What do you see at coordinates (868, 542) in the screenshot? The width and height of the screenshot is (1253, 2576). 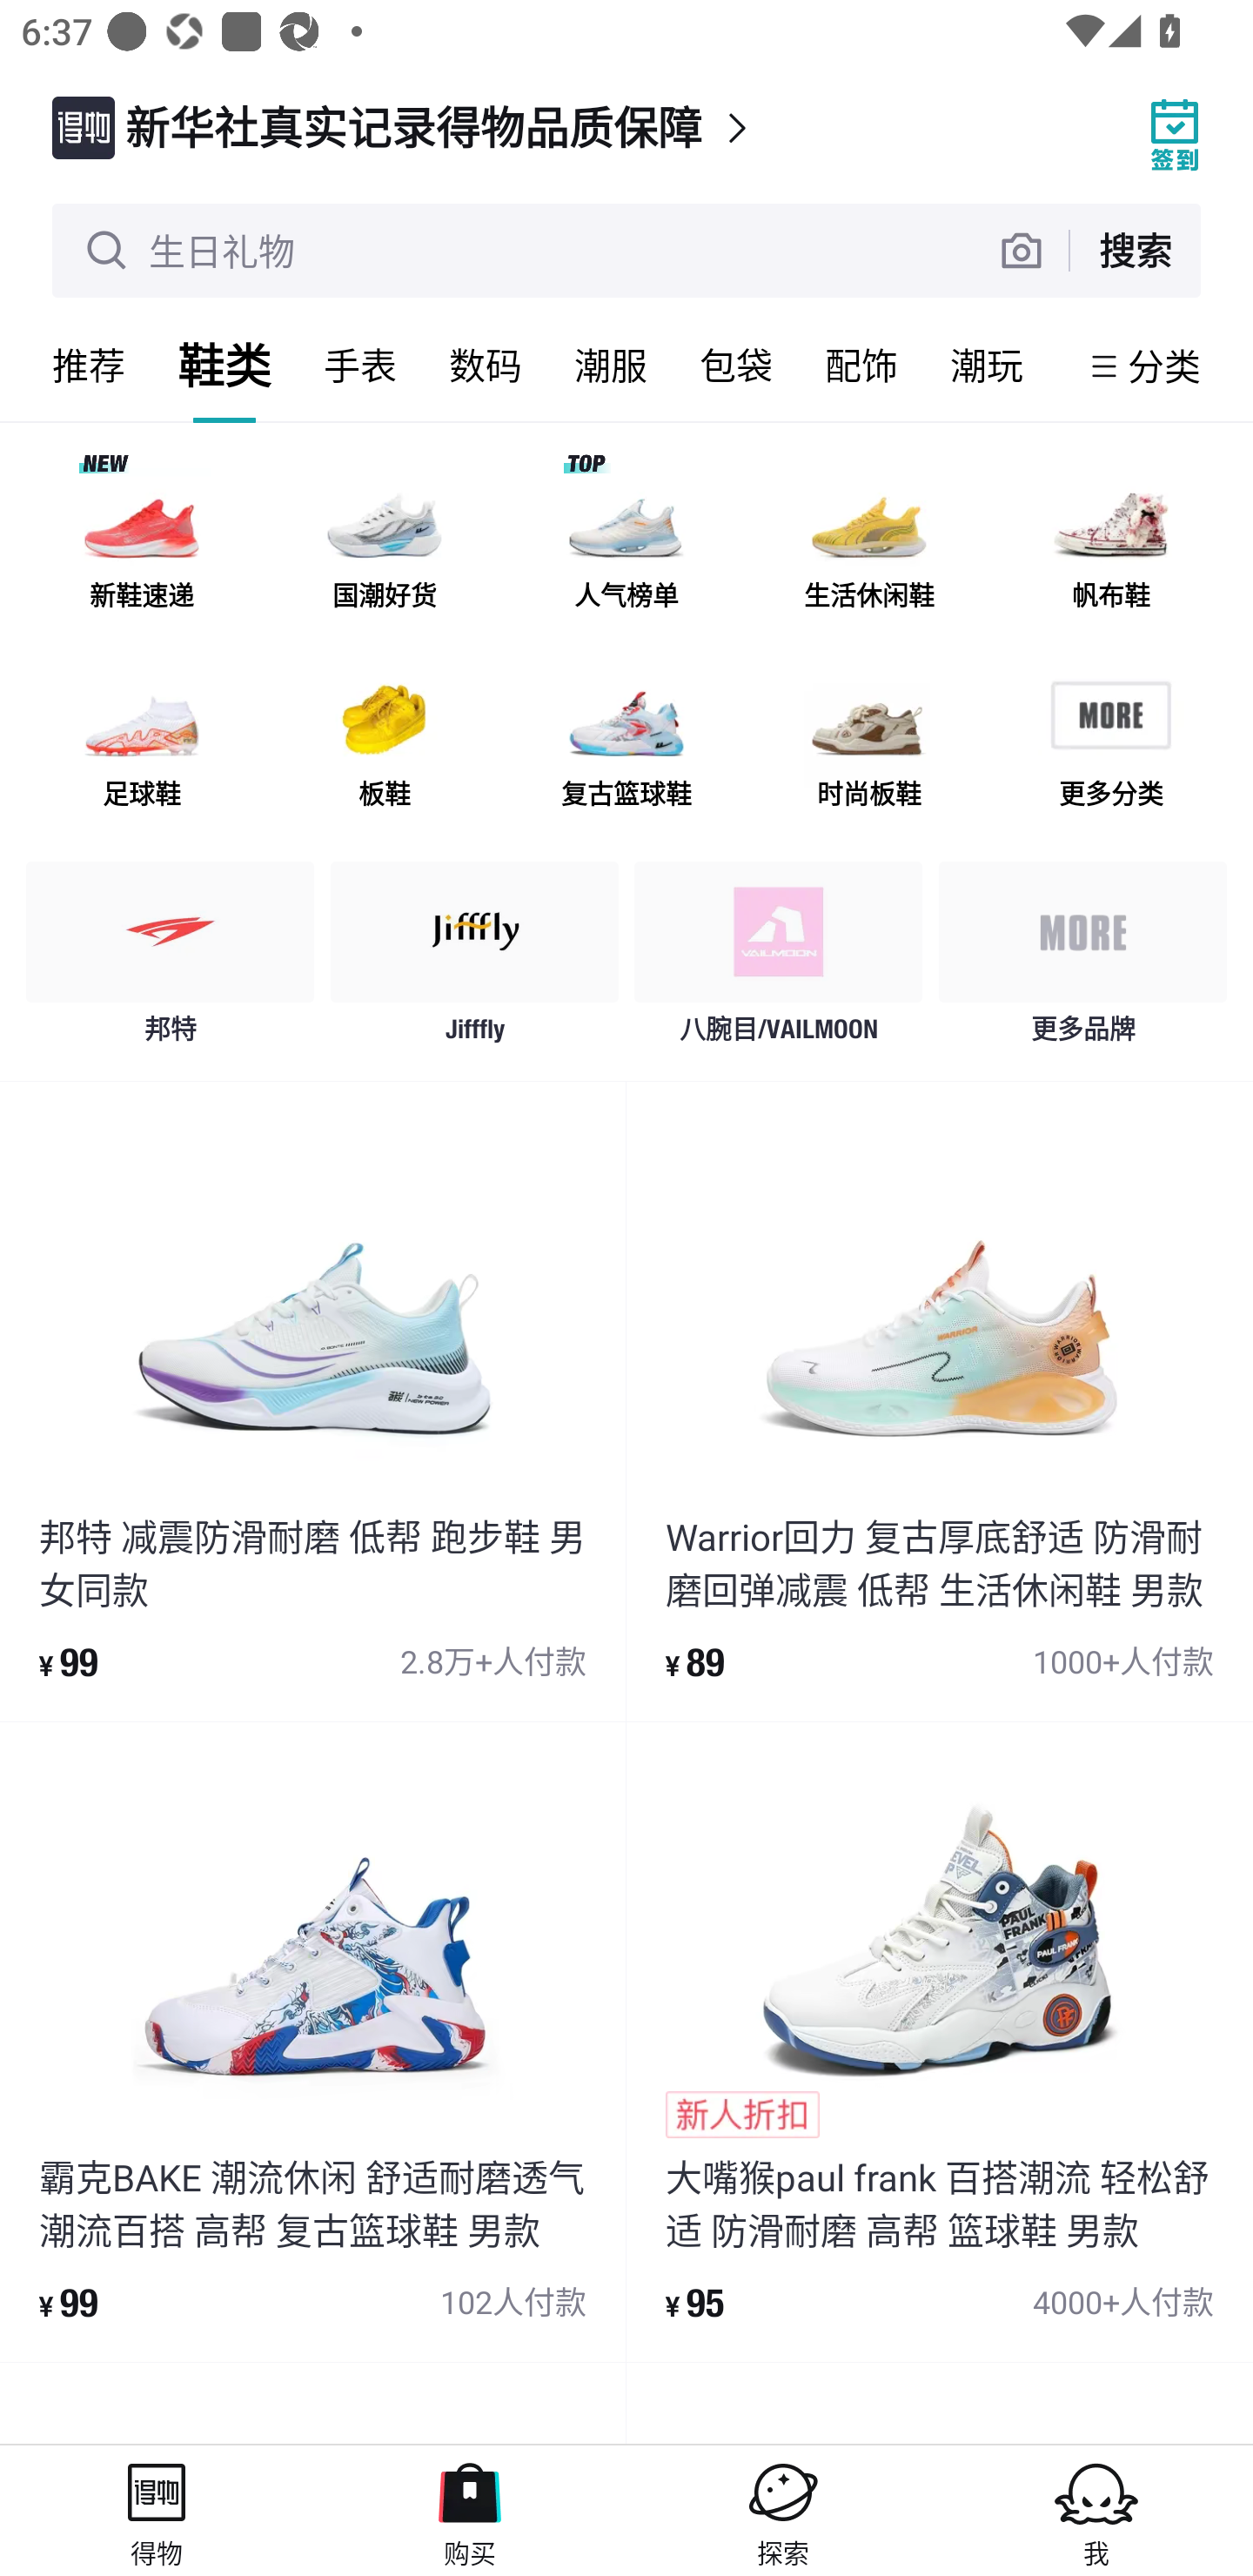 I see `生活休闲鞋` at bounding box center [868, 542].